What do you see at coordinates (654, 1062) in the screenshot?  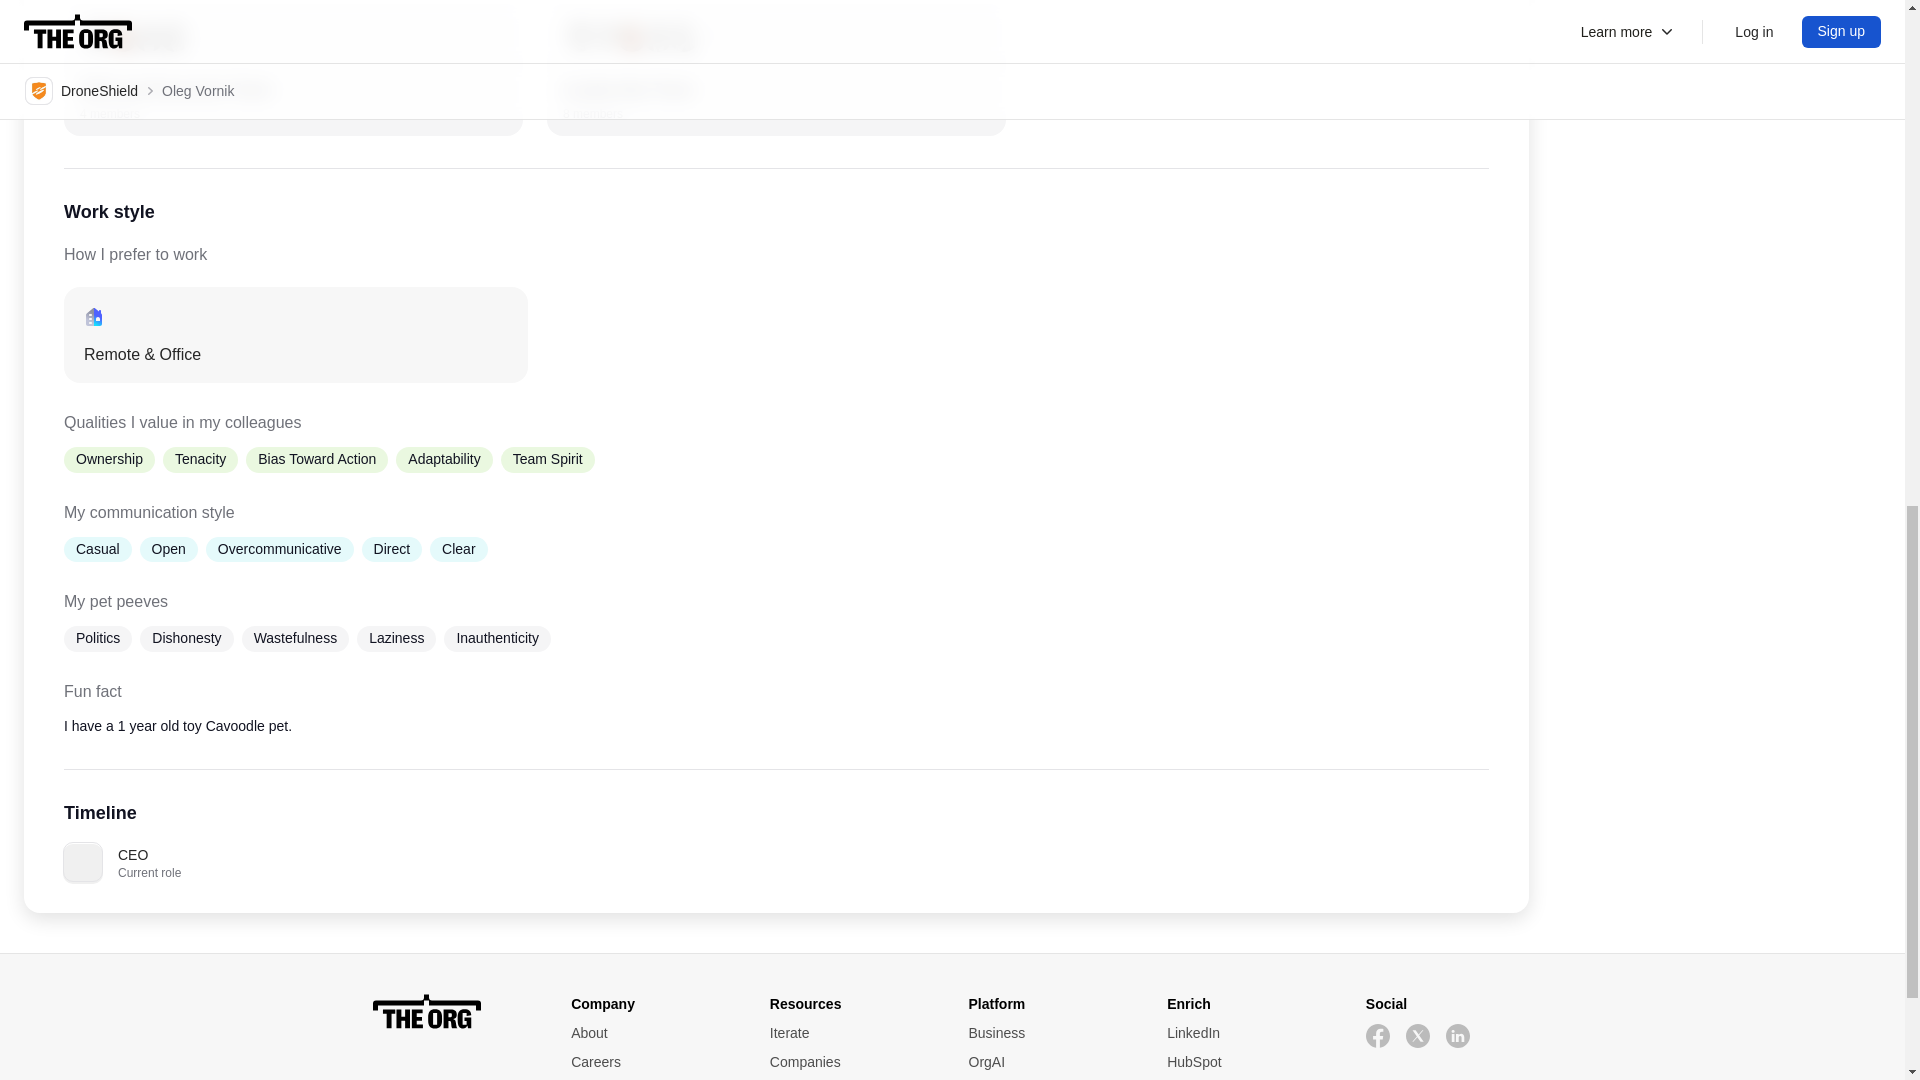 I see `OrgAI` at bounding box center [654, 1062].